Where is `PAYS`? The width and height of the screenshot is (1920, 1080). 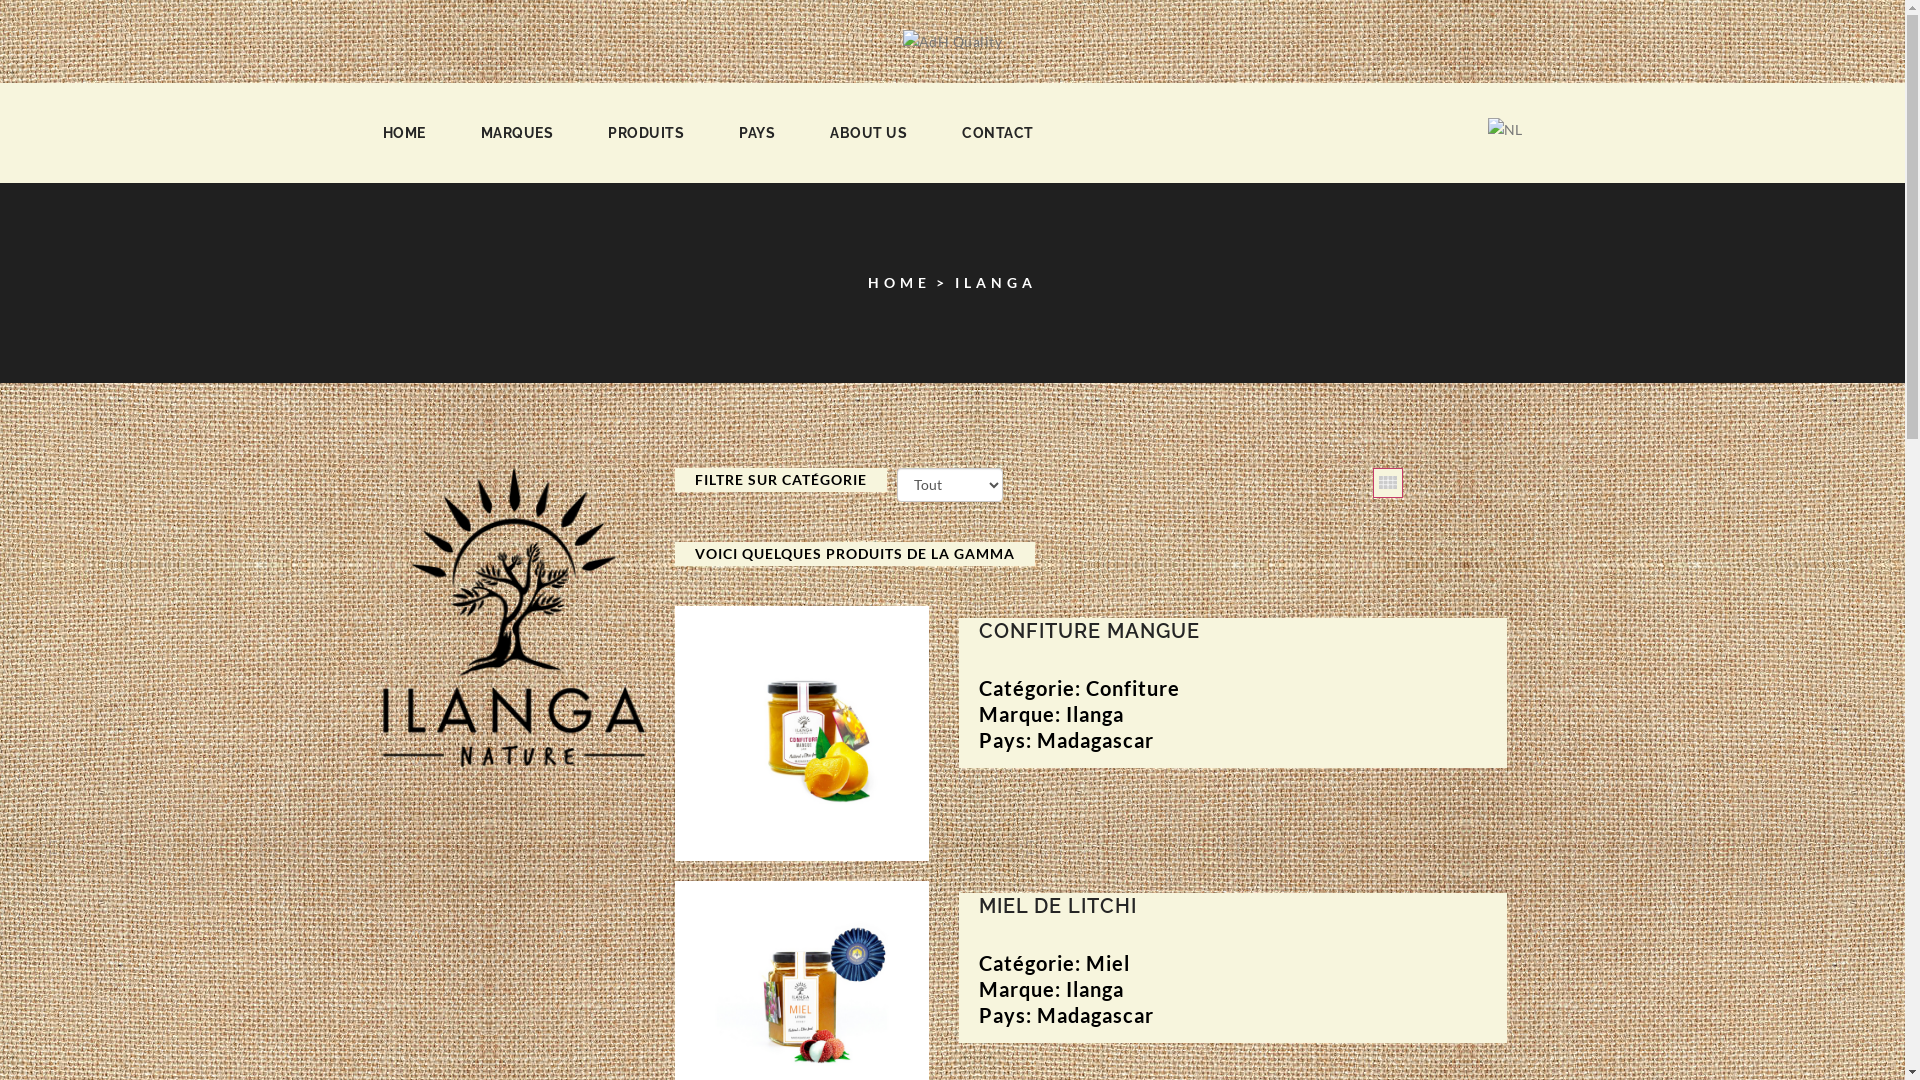
PAYS is located at coordinates (757, 133).